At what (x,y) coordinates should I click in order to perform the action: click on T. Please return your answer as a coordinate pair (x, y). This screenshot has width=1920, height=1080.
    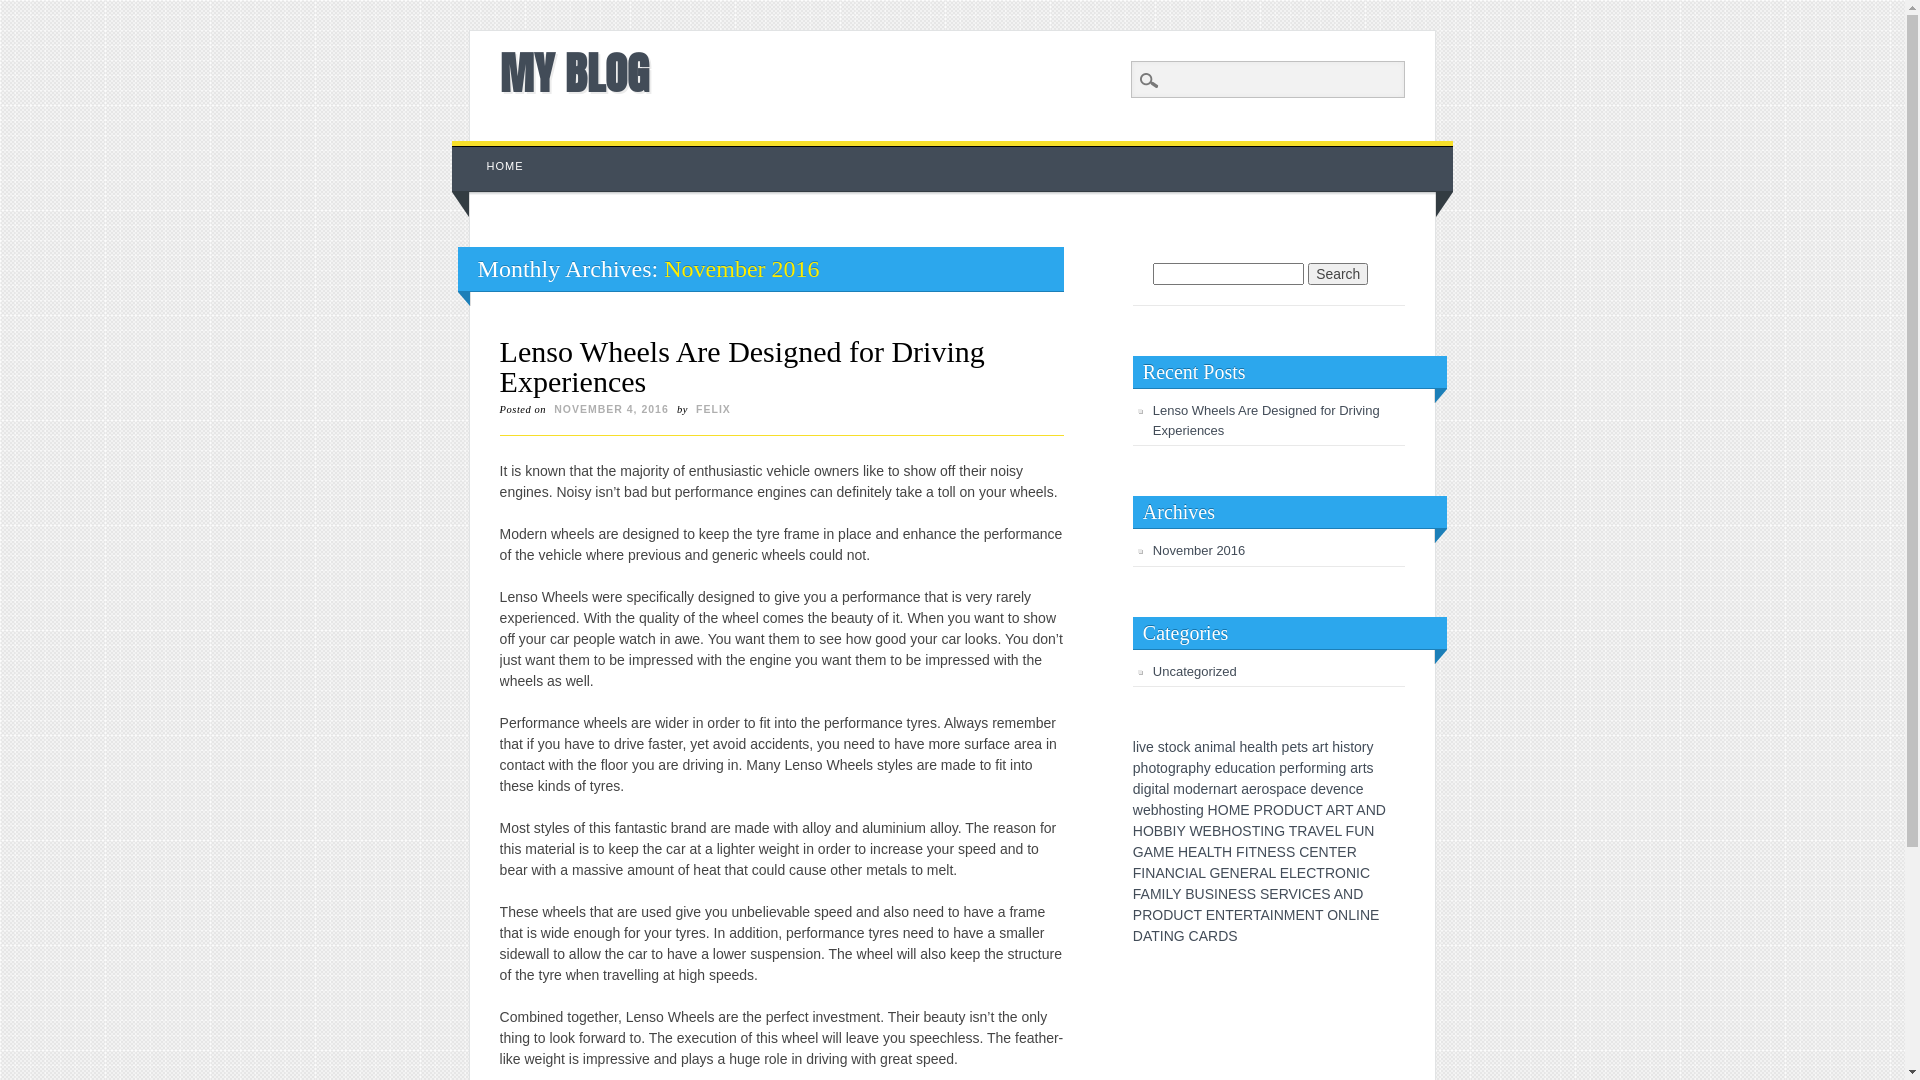
    Looking at the image, I should click on (1334, 852).